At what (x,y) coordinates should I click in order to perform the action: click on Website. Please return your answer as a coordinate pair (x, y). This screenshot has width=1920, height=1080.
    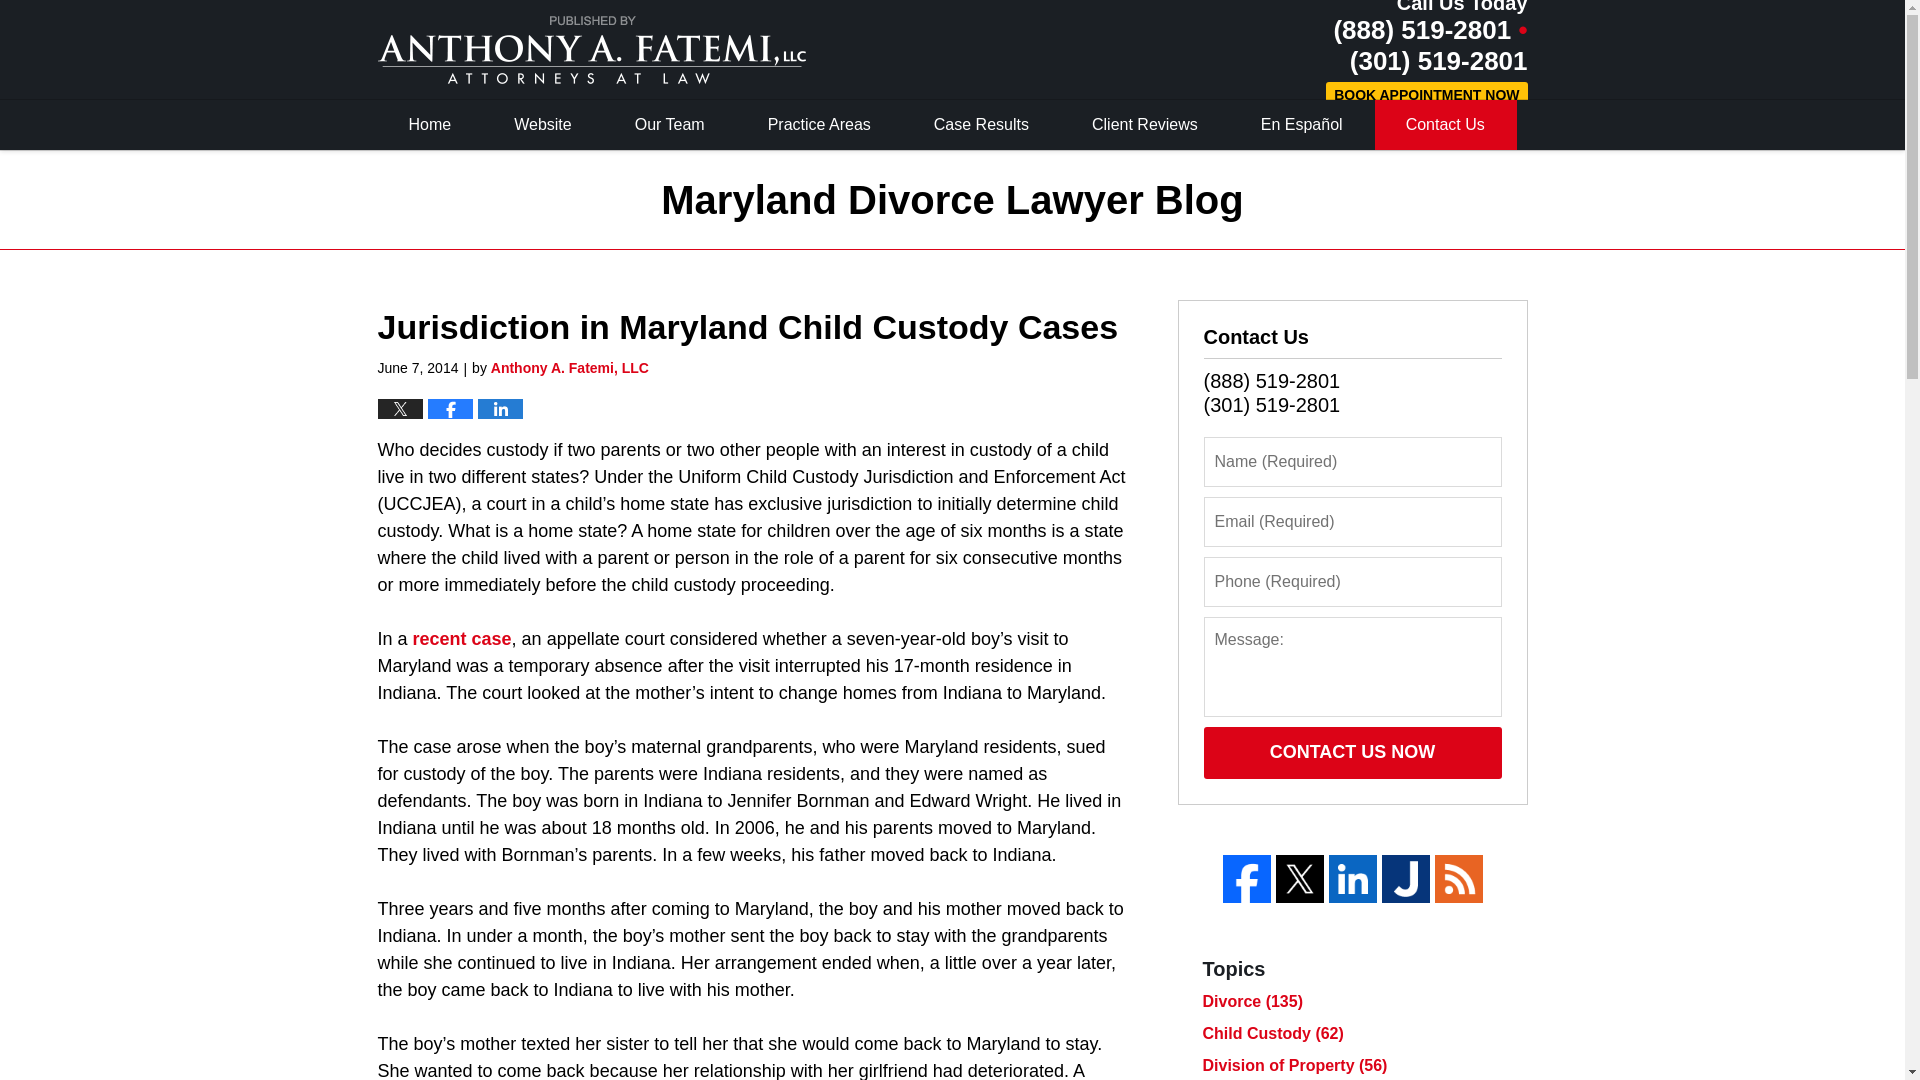
    Looking at the image, I should click on (544, 125).